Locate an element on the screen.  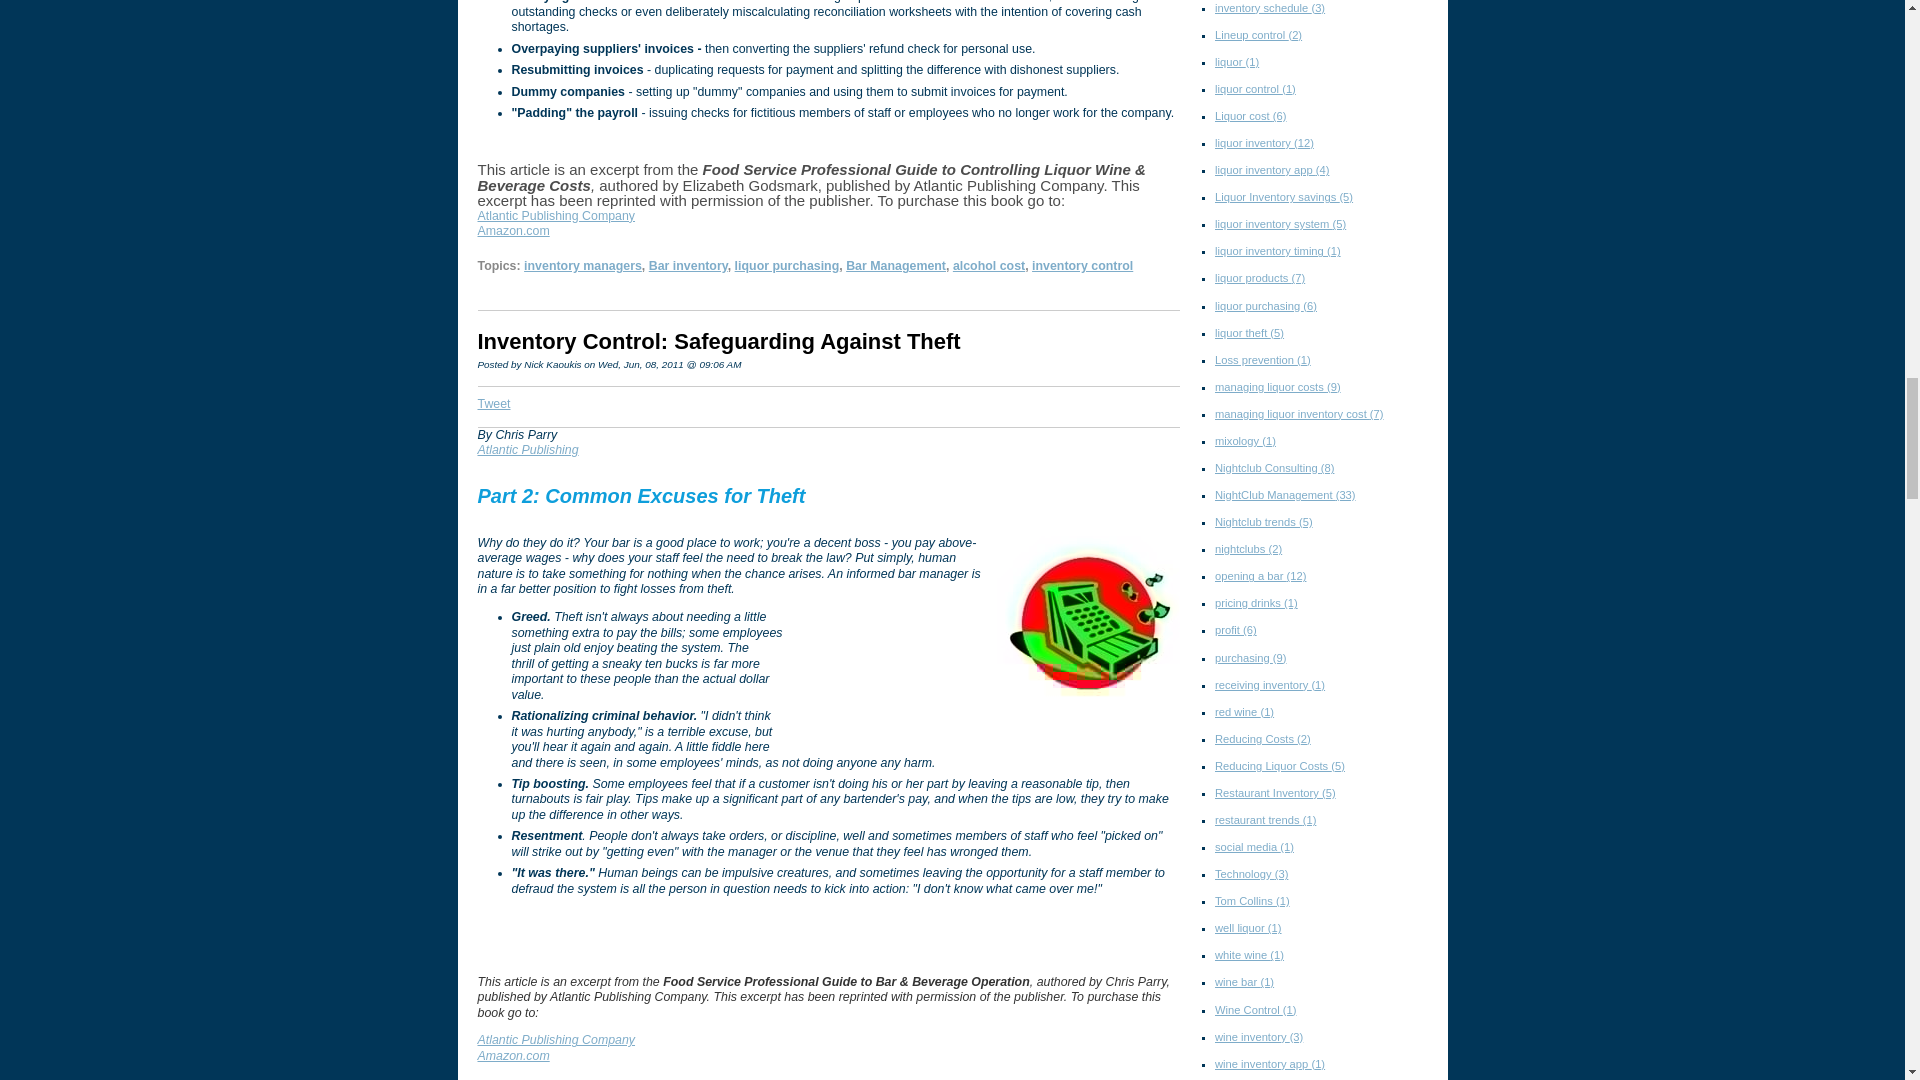
Atlantic Publishing is located at coordinates (528, 449).